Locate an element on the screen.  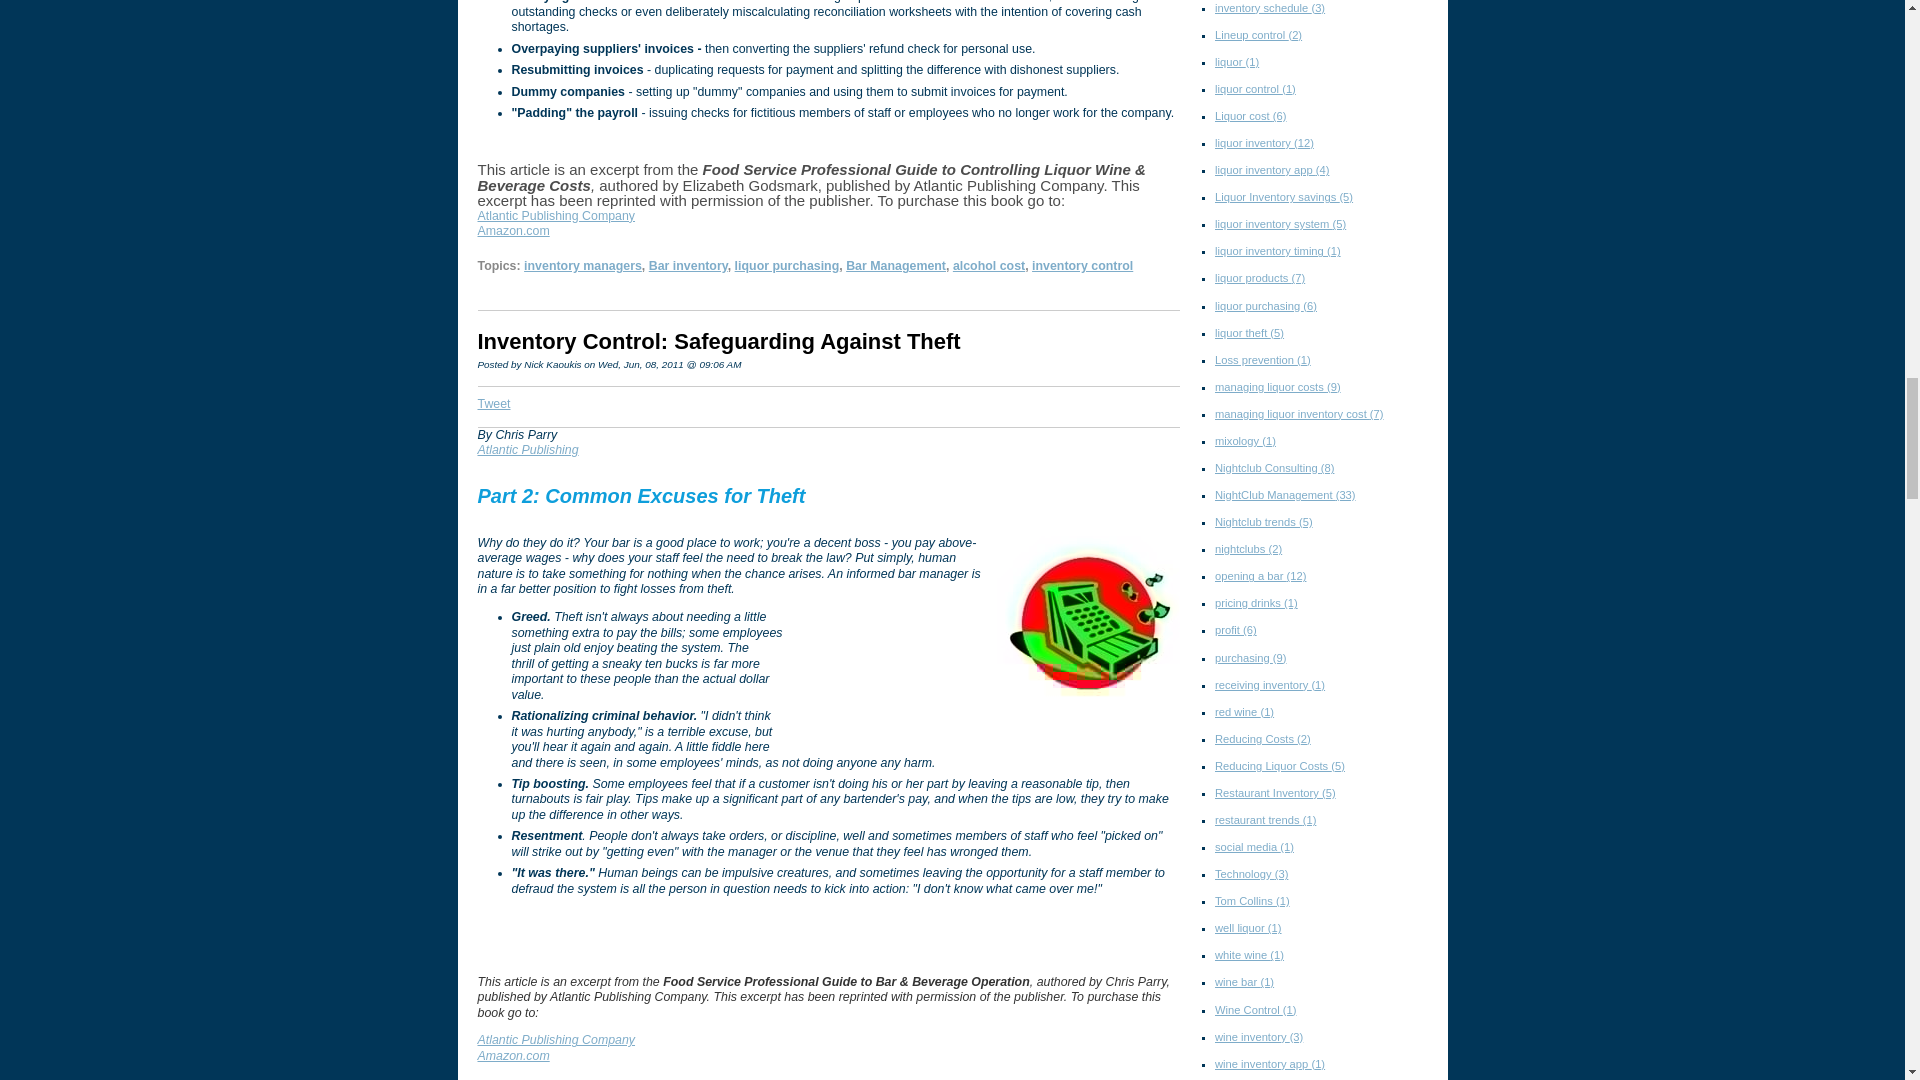
Atlantic Publishing is located at coordinates (528, 449).